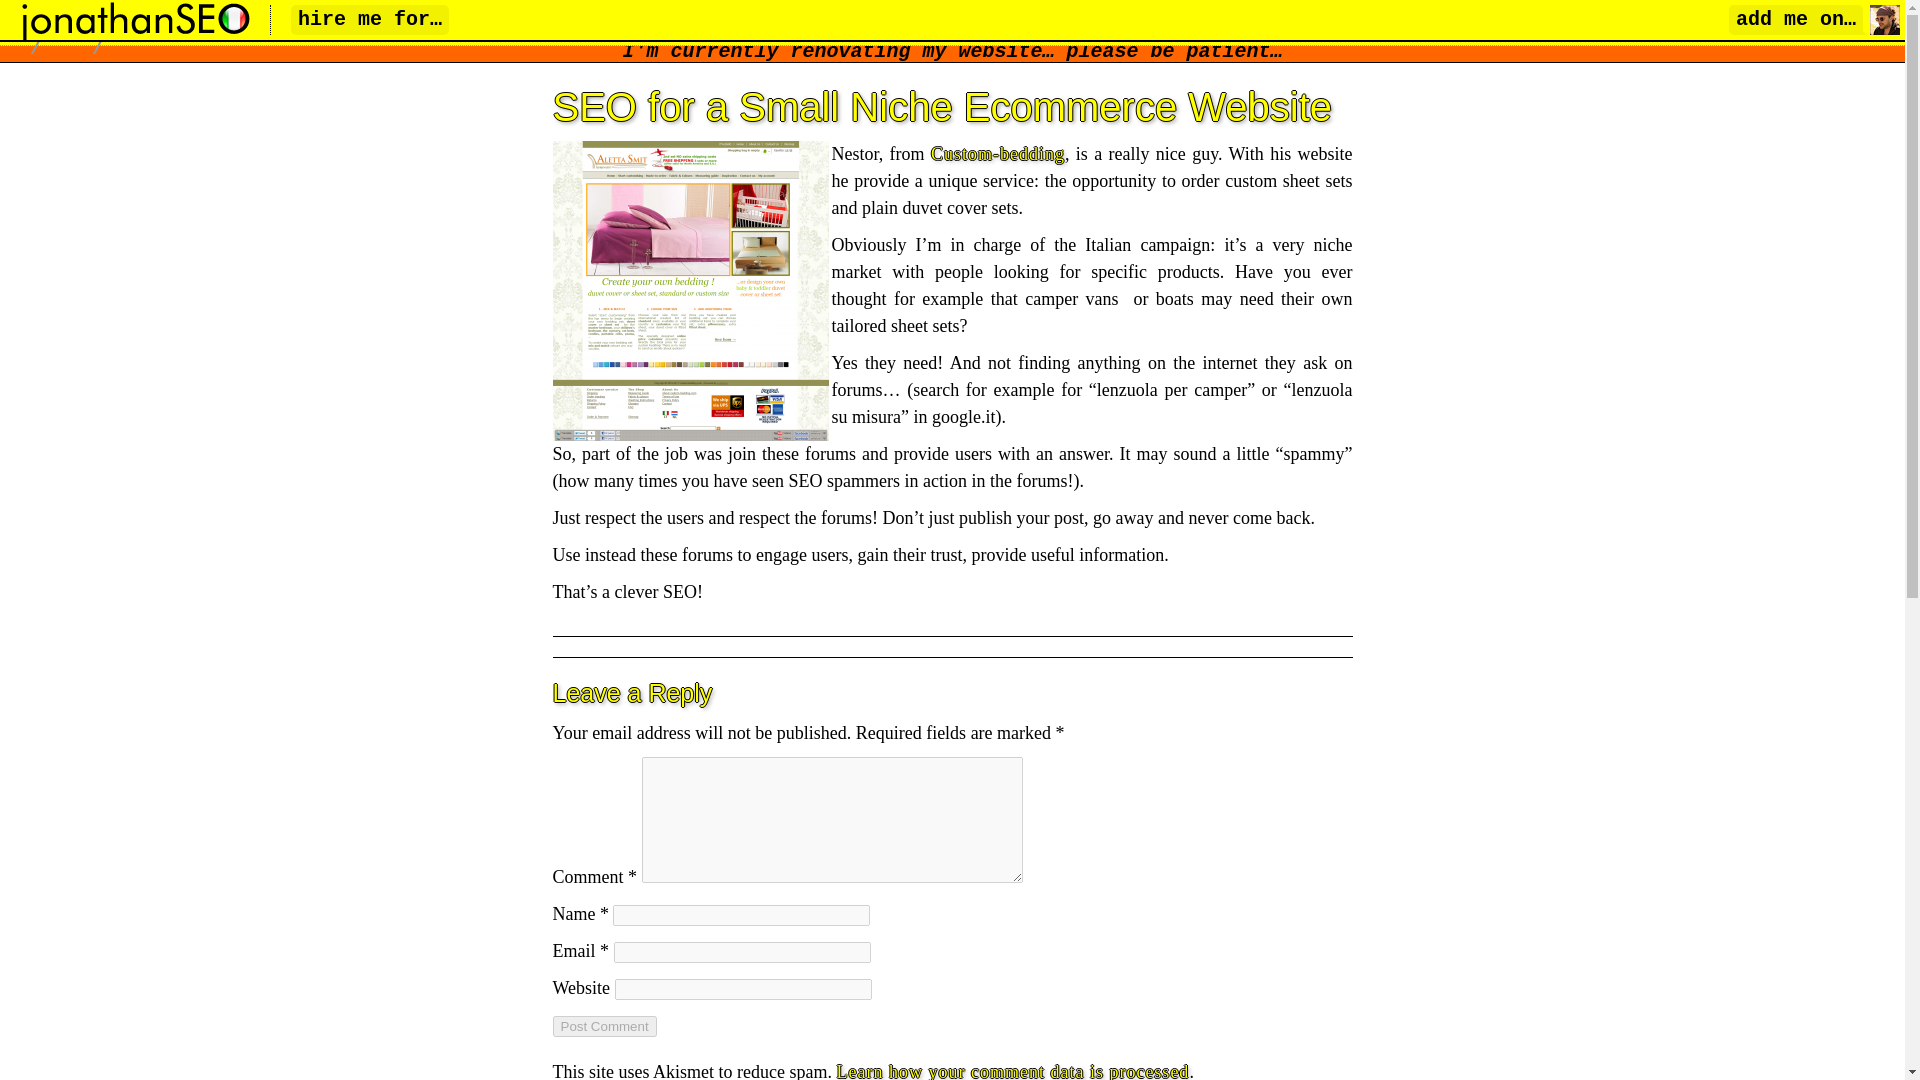 The width and height of the screenshot is (1920, 1080). What do you see at coordinates (1012, 1070) in the screenshot?
I see `Learn how your comment data is processed` at bounding box center [1012, 1070].